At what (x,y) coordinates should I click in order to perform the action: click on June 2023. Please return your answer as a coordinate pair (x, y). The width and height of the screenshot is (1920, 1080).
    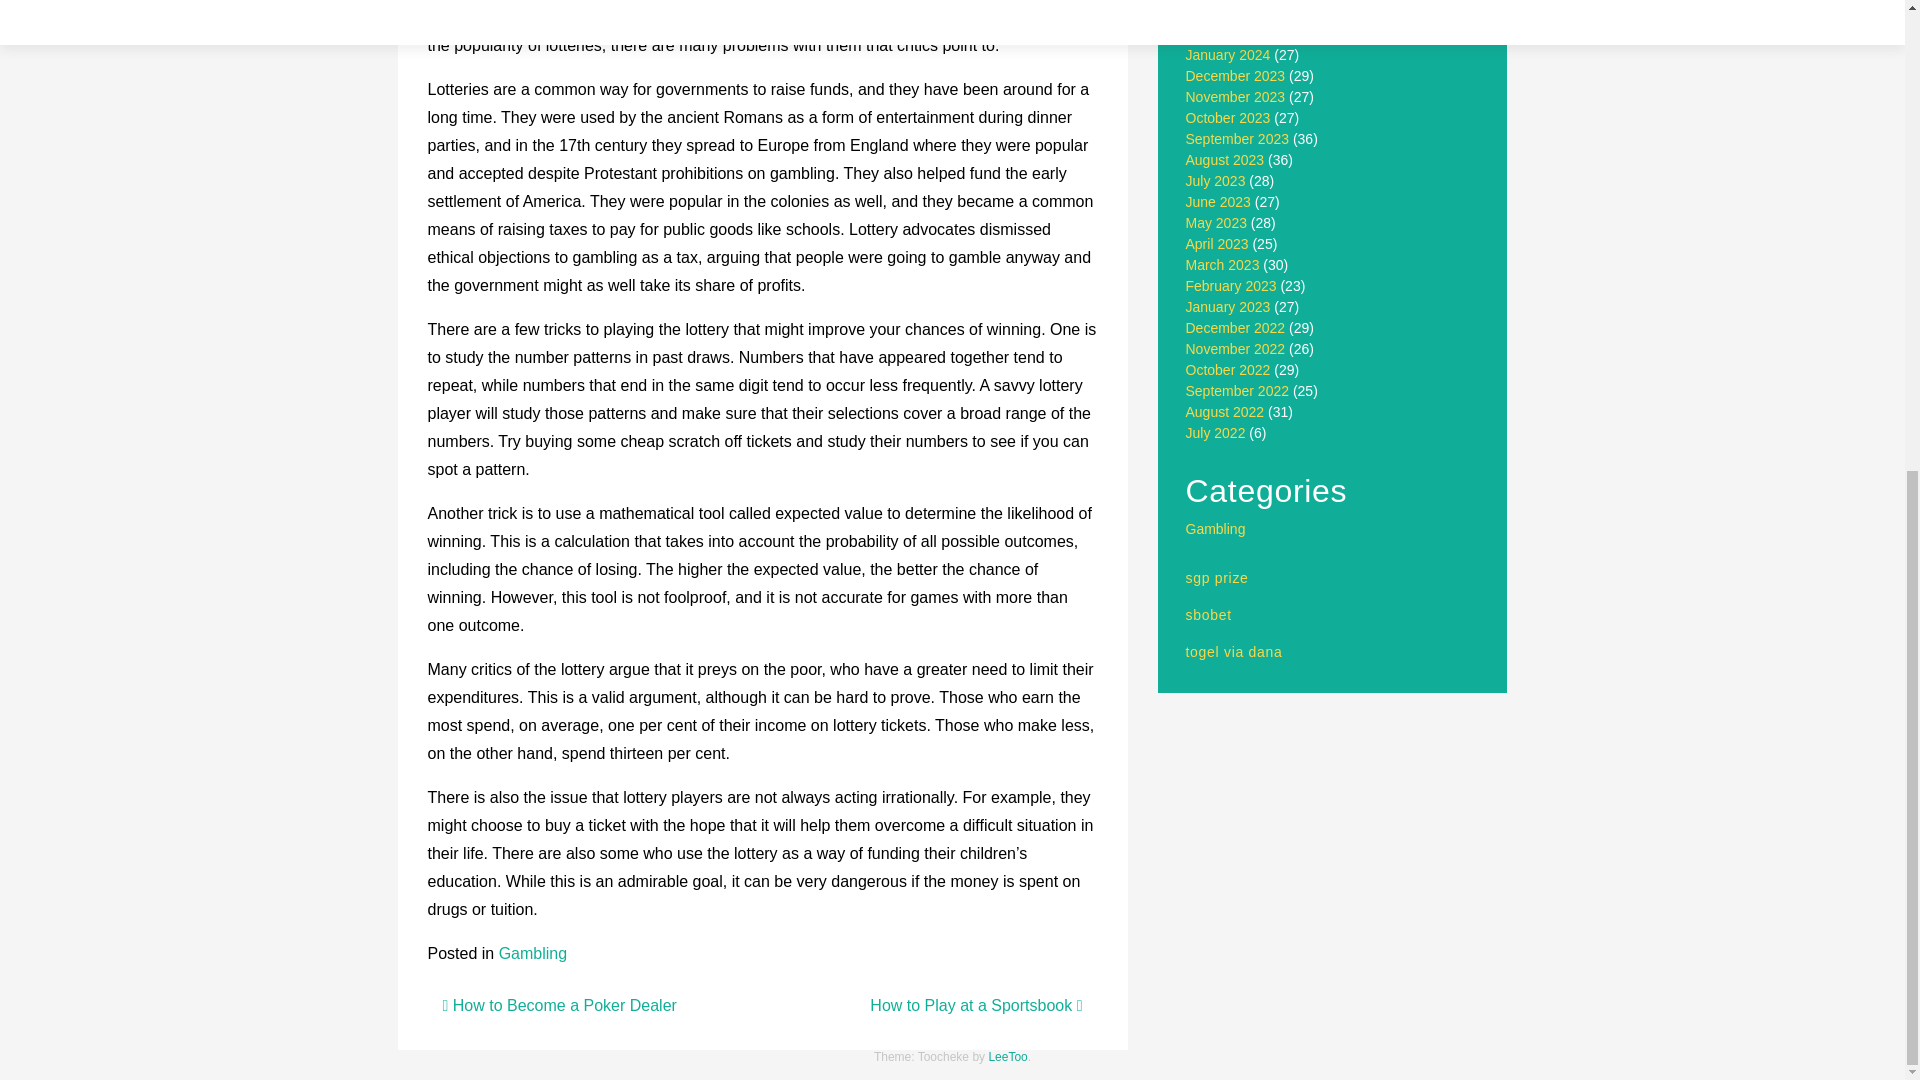
    Looking at the image, I should click on (1218, 202).